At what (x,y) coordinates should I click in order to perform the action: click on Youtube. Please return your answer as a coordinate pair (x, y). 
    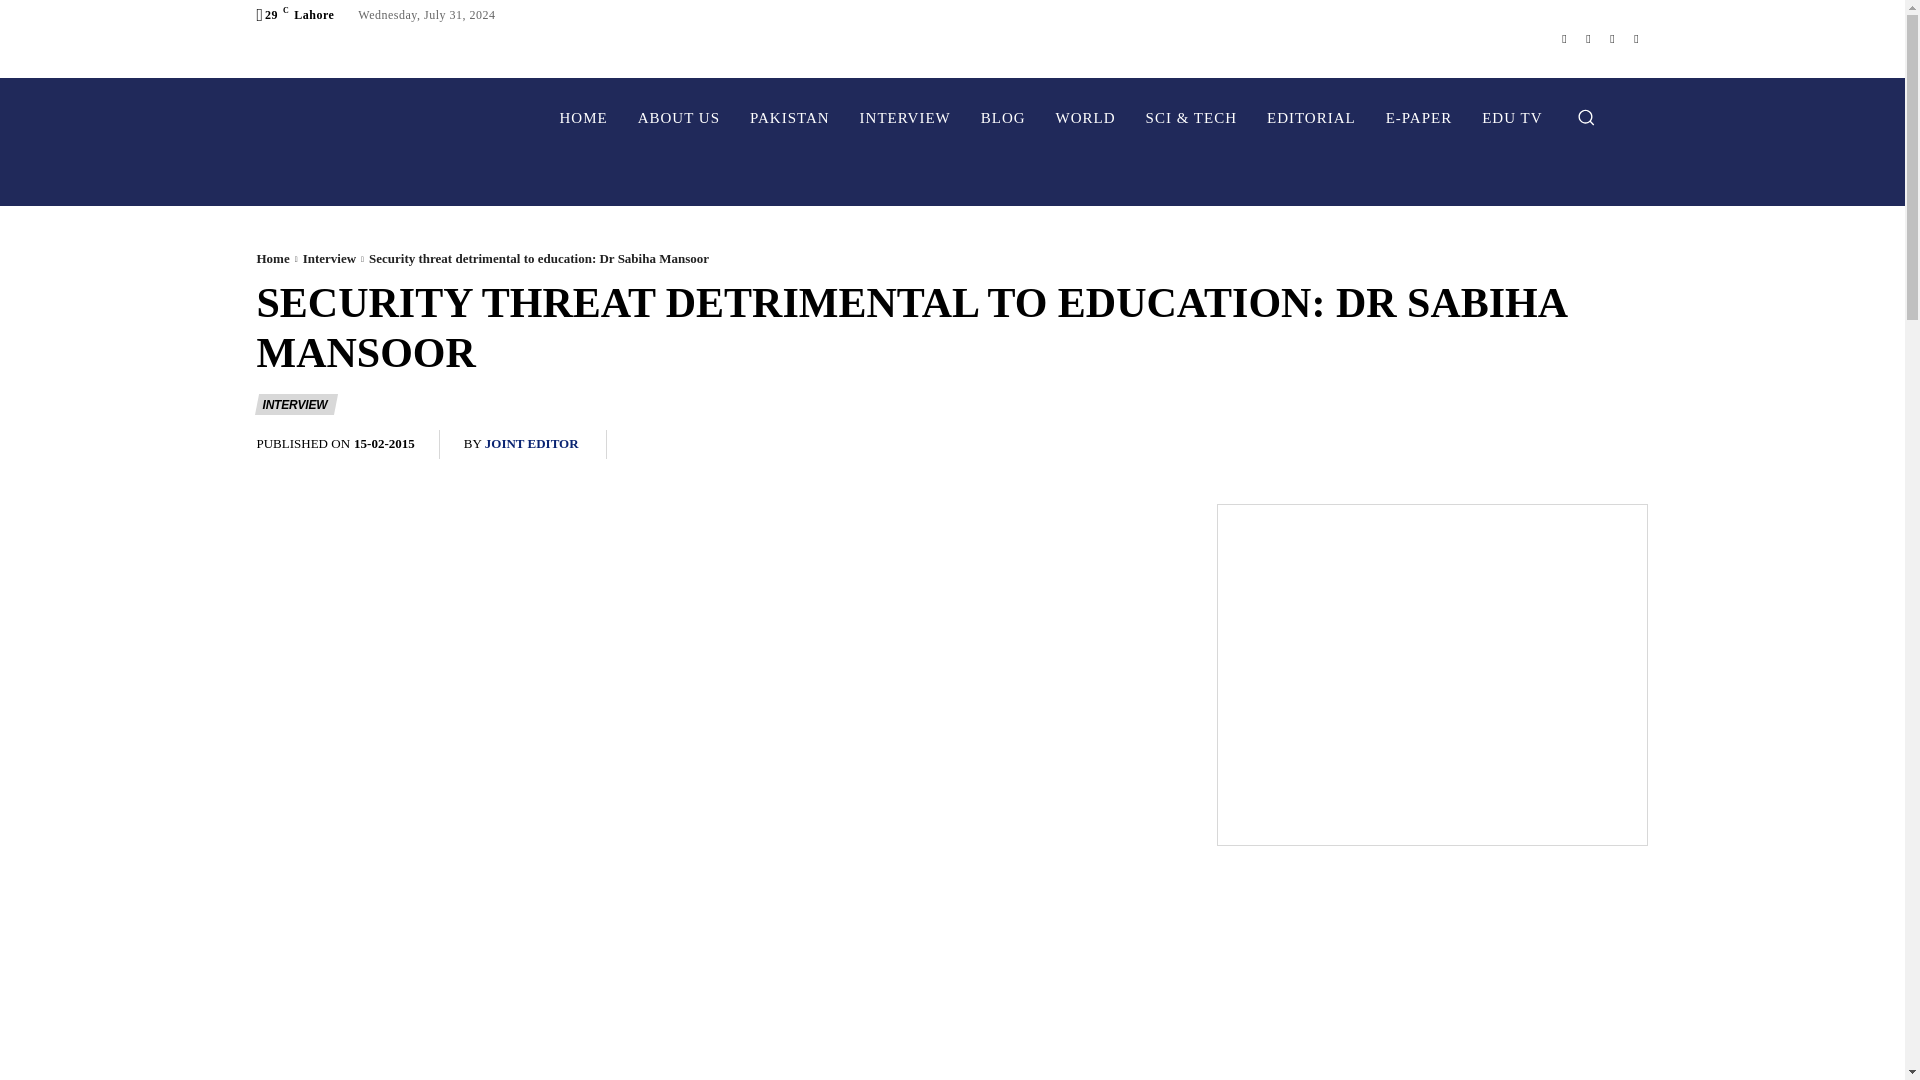
    Looking at the image, I should click on (1636, 38).